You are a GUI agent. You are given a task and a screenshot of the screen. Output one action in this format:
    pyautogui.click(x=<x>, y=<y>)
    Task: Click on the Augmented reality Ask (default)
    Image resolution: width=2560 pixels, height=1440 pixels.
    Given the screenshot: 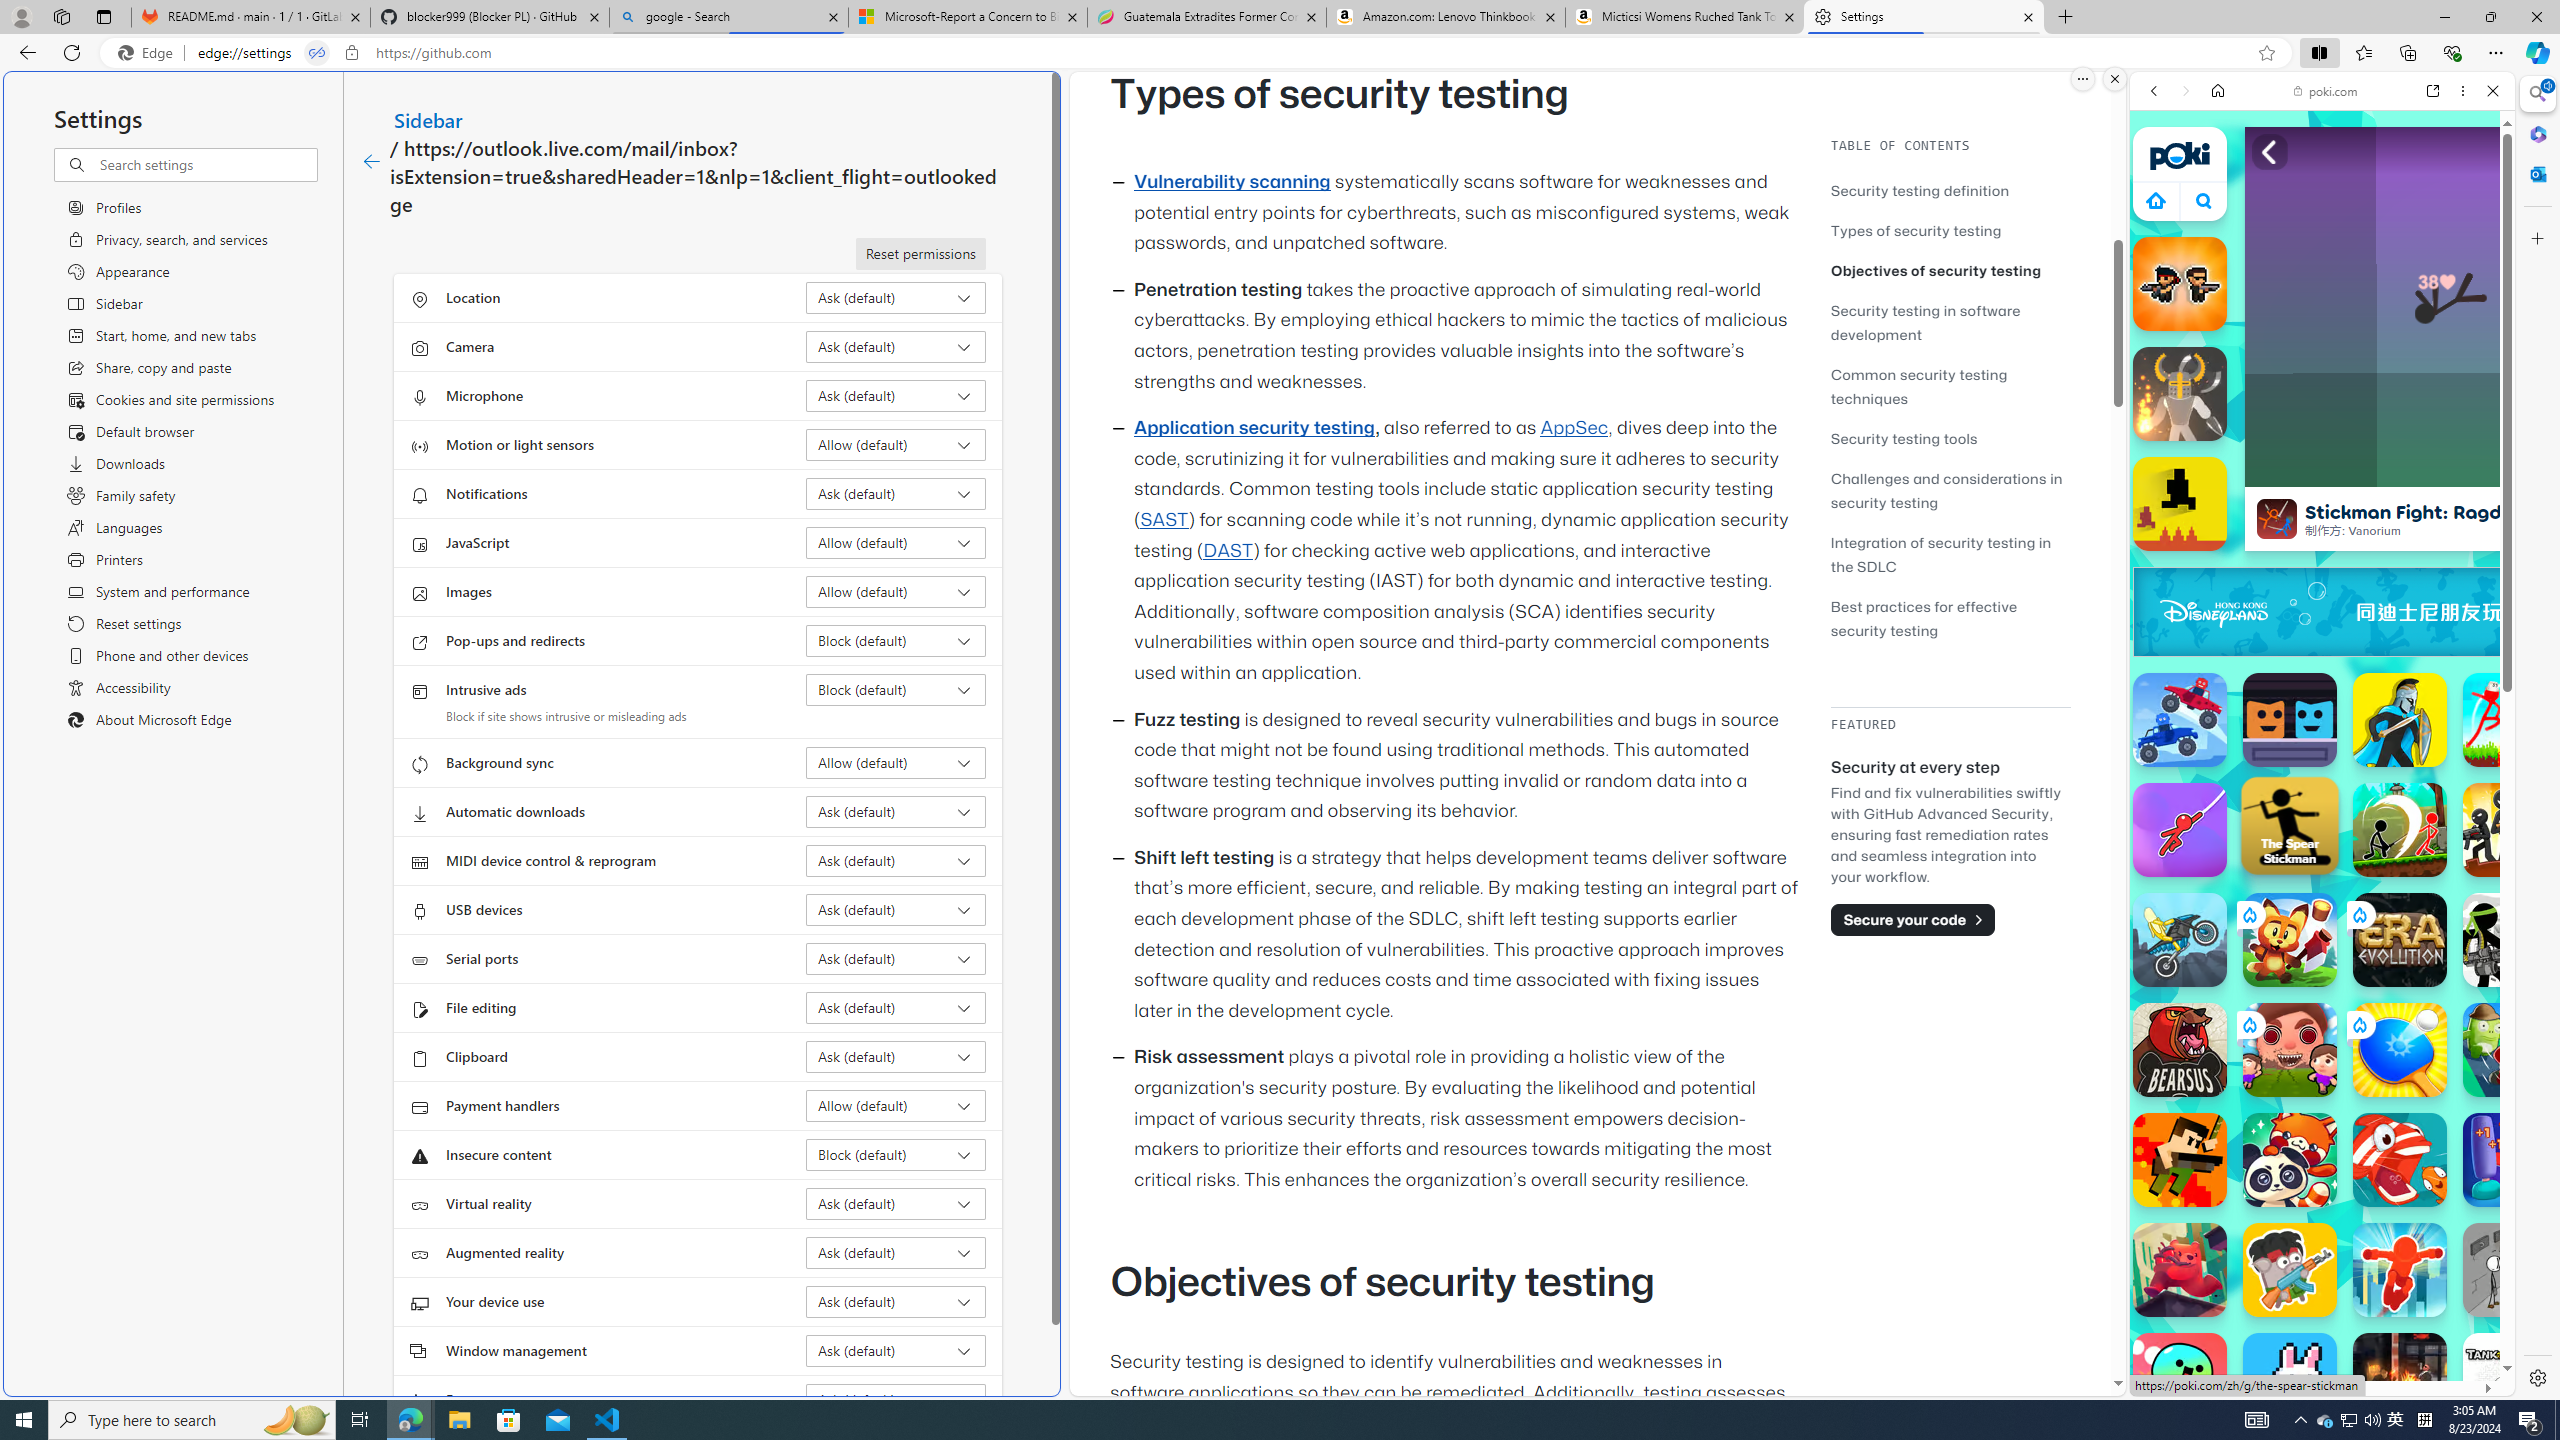 What is the action you would take?
    pyautogui.click(x=896, y=1252)
    